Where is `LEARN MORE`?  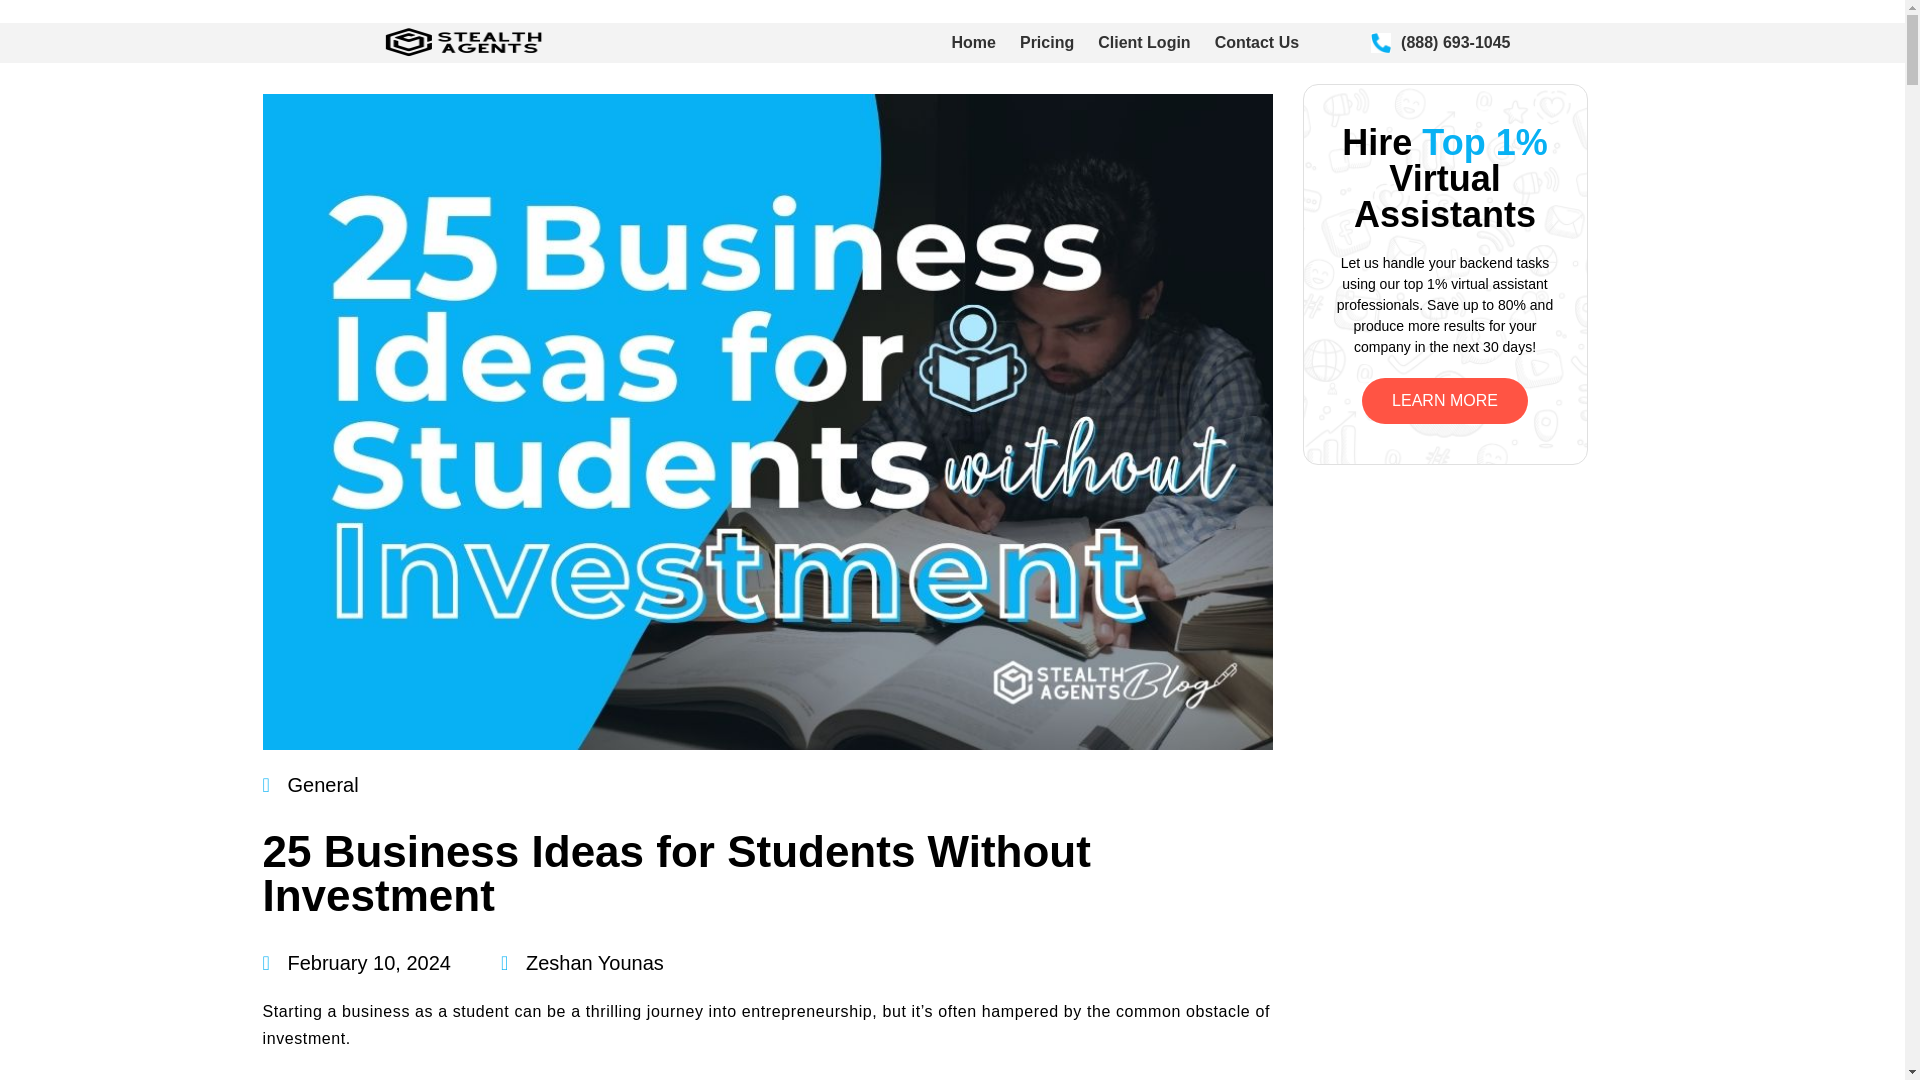
LEARN MORE is located at coordinates (1444, 401).